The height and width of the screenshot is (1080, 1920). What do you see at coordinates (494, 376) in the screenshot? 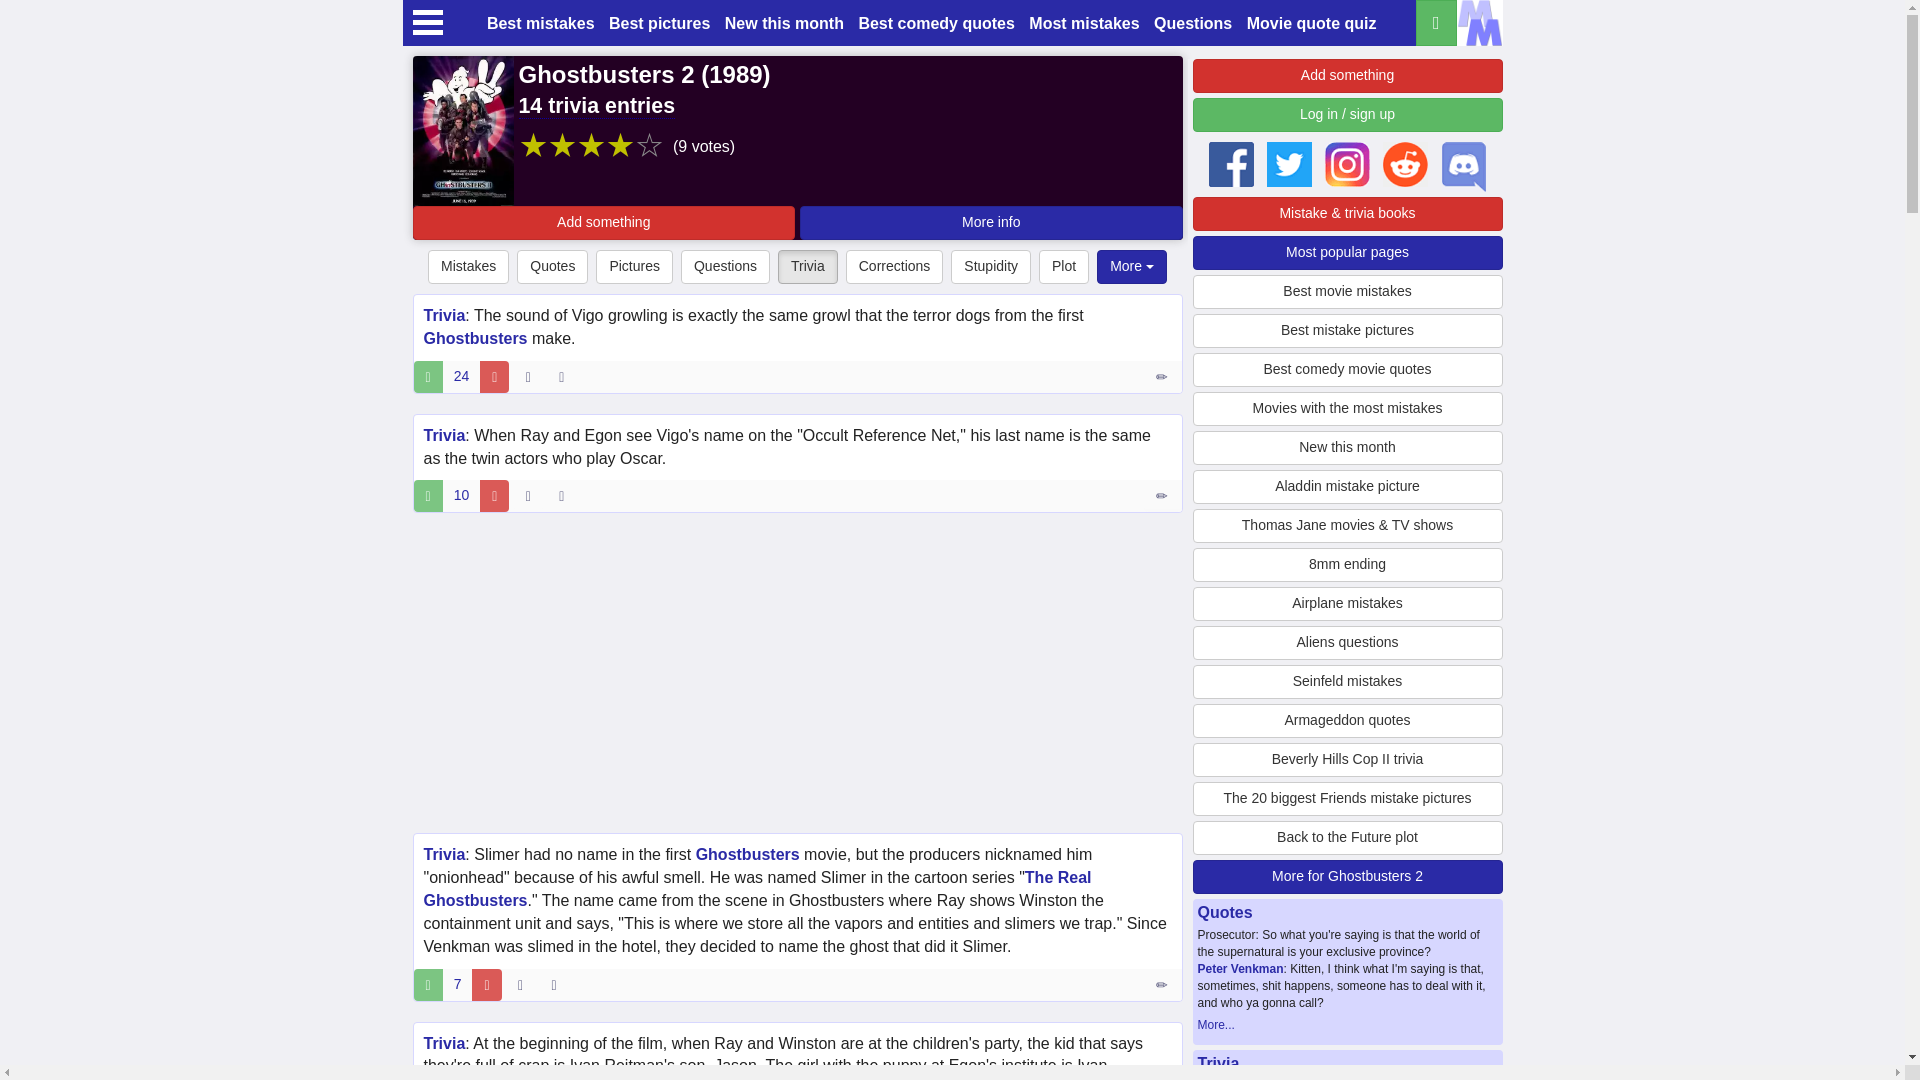
I see `I dislike this` at bounding box center [494, 376].